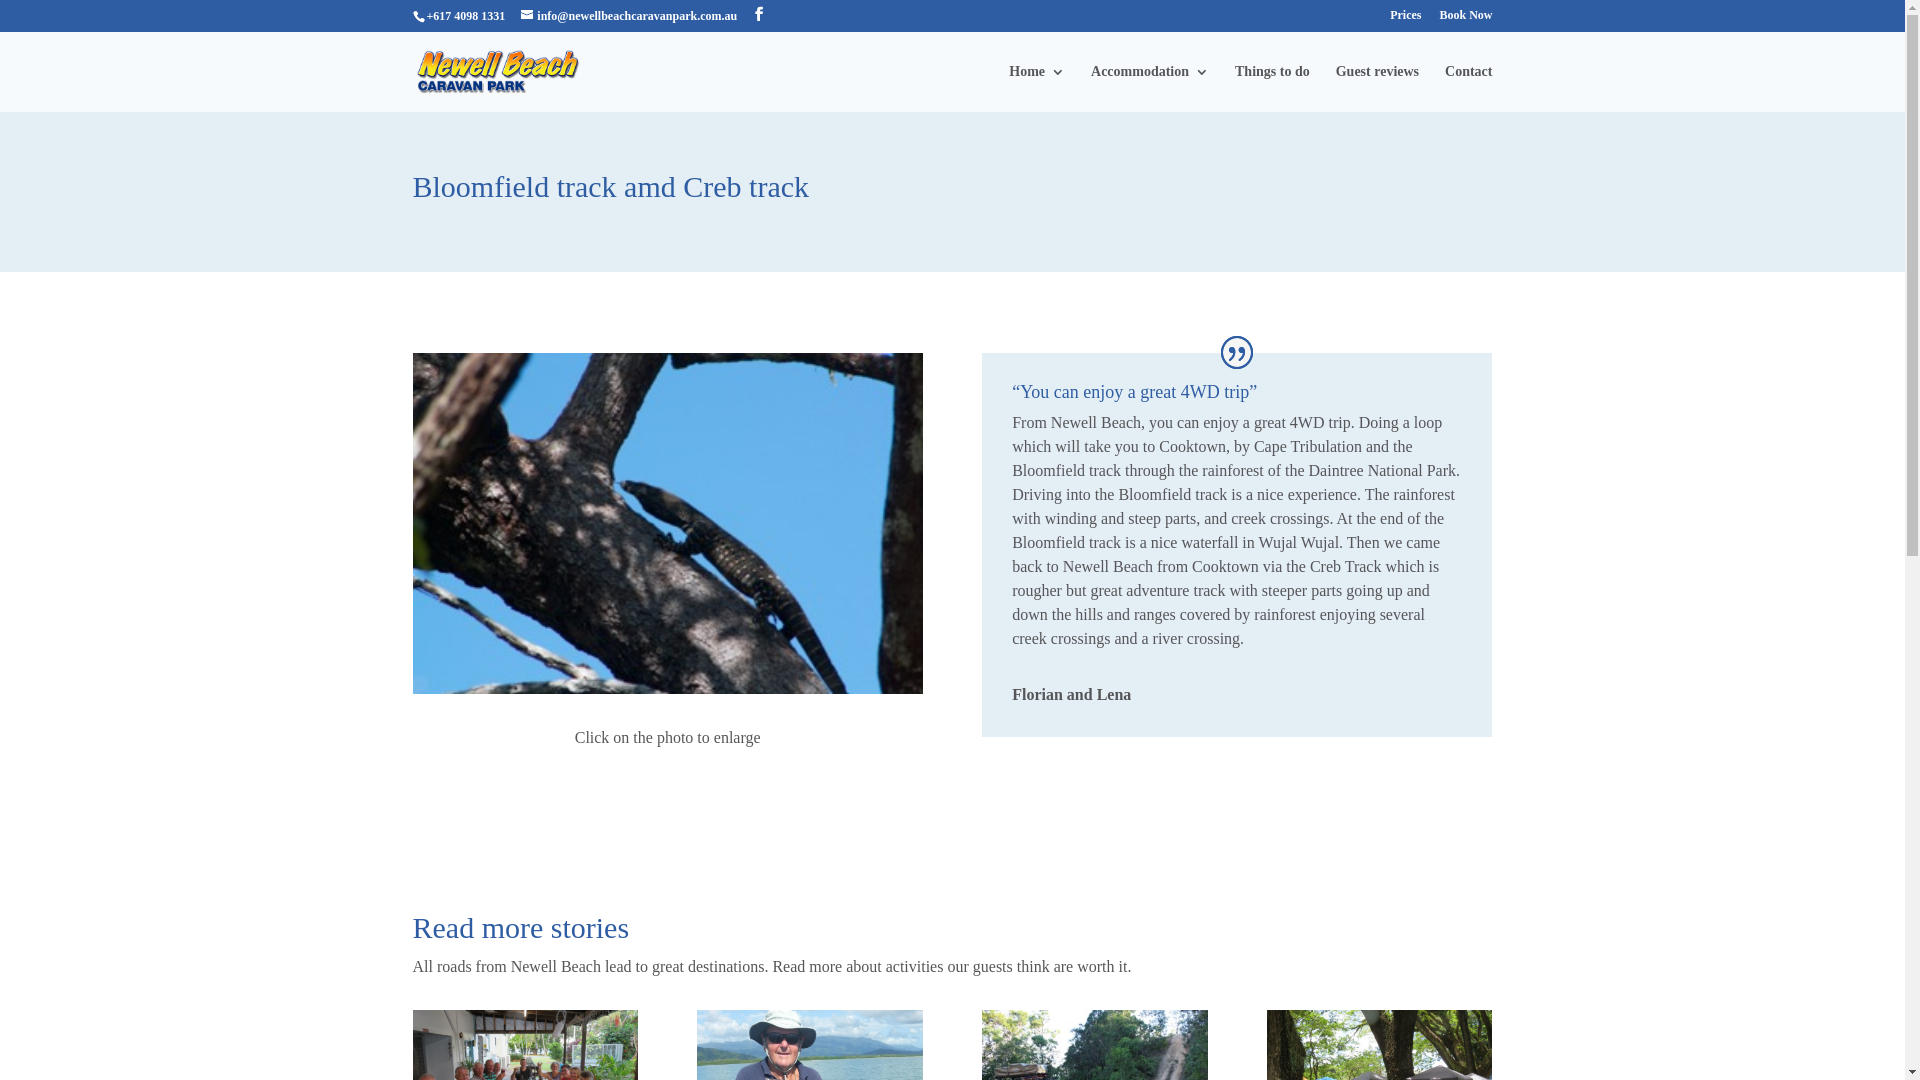 This screenshot has height=1080, width=1920. I want to click on Things to do, so click(1272, 88).